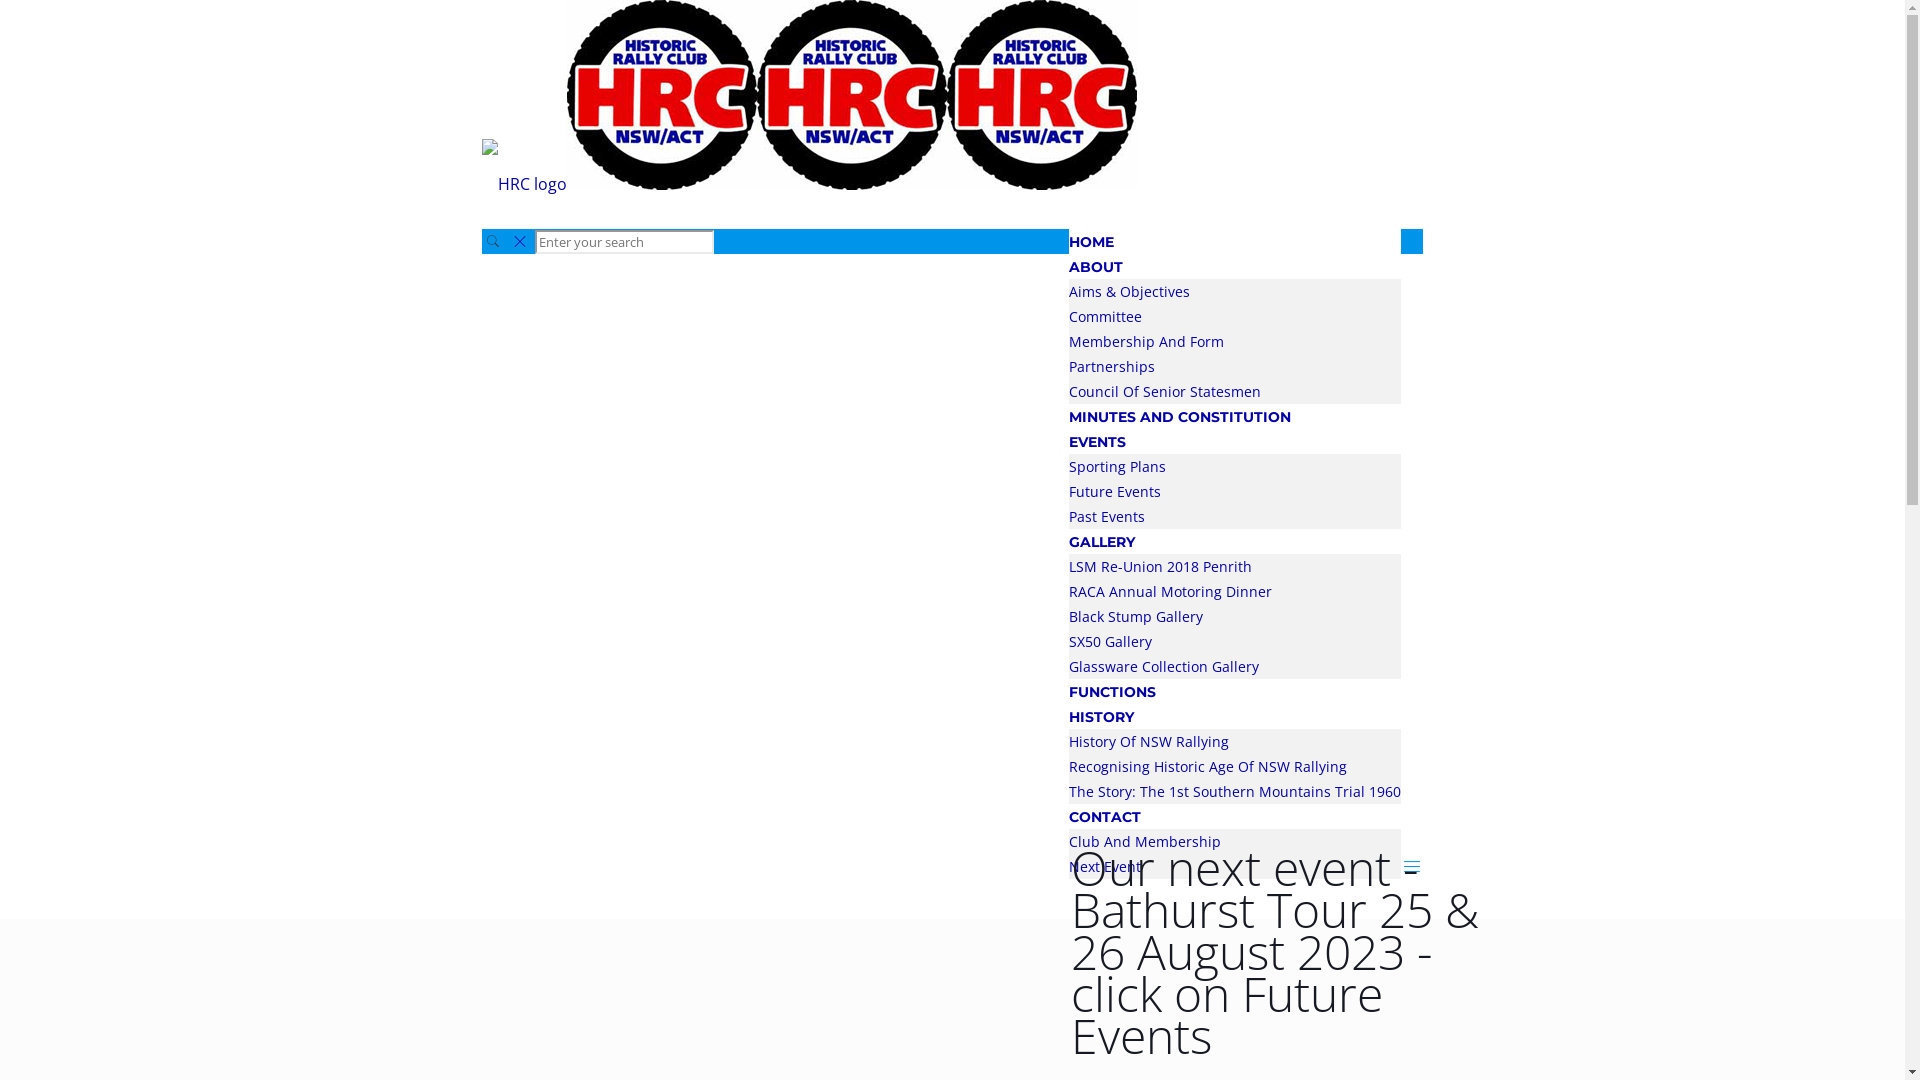  Describe the element at coordinates (810, 184) in the screenshot. I see `Historic Rally Club of NSW & ACT` at that location.